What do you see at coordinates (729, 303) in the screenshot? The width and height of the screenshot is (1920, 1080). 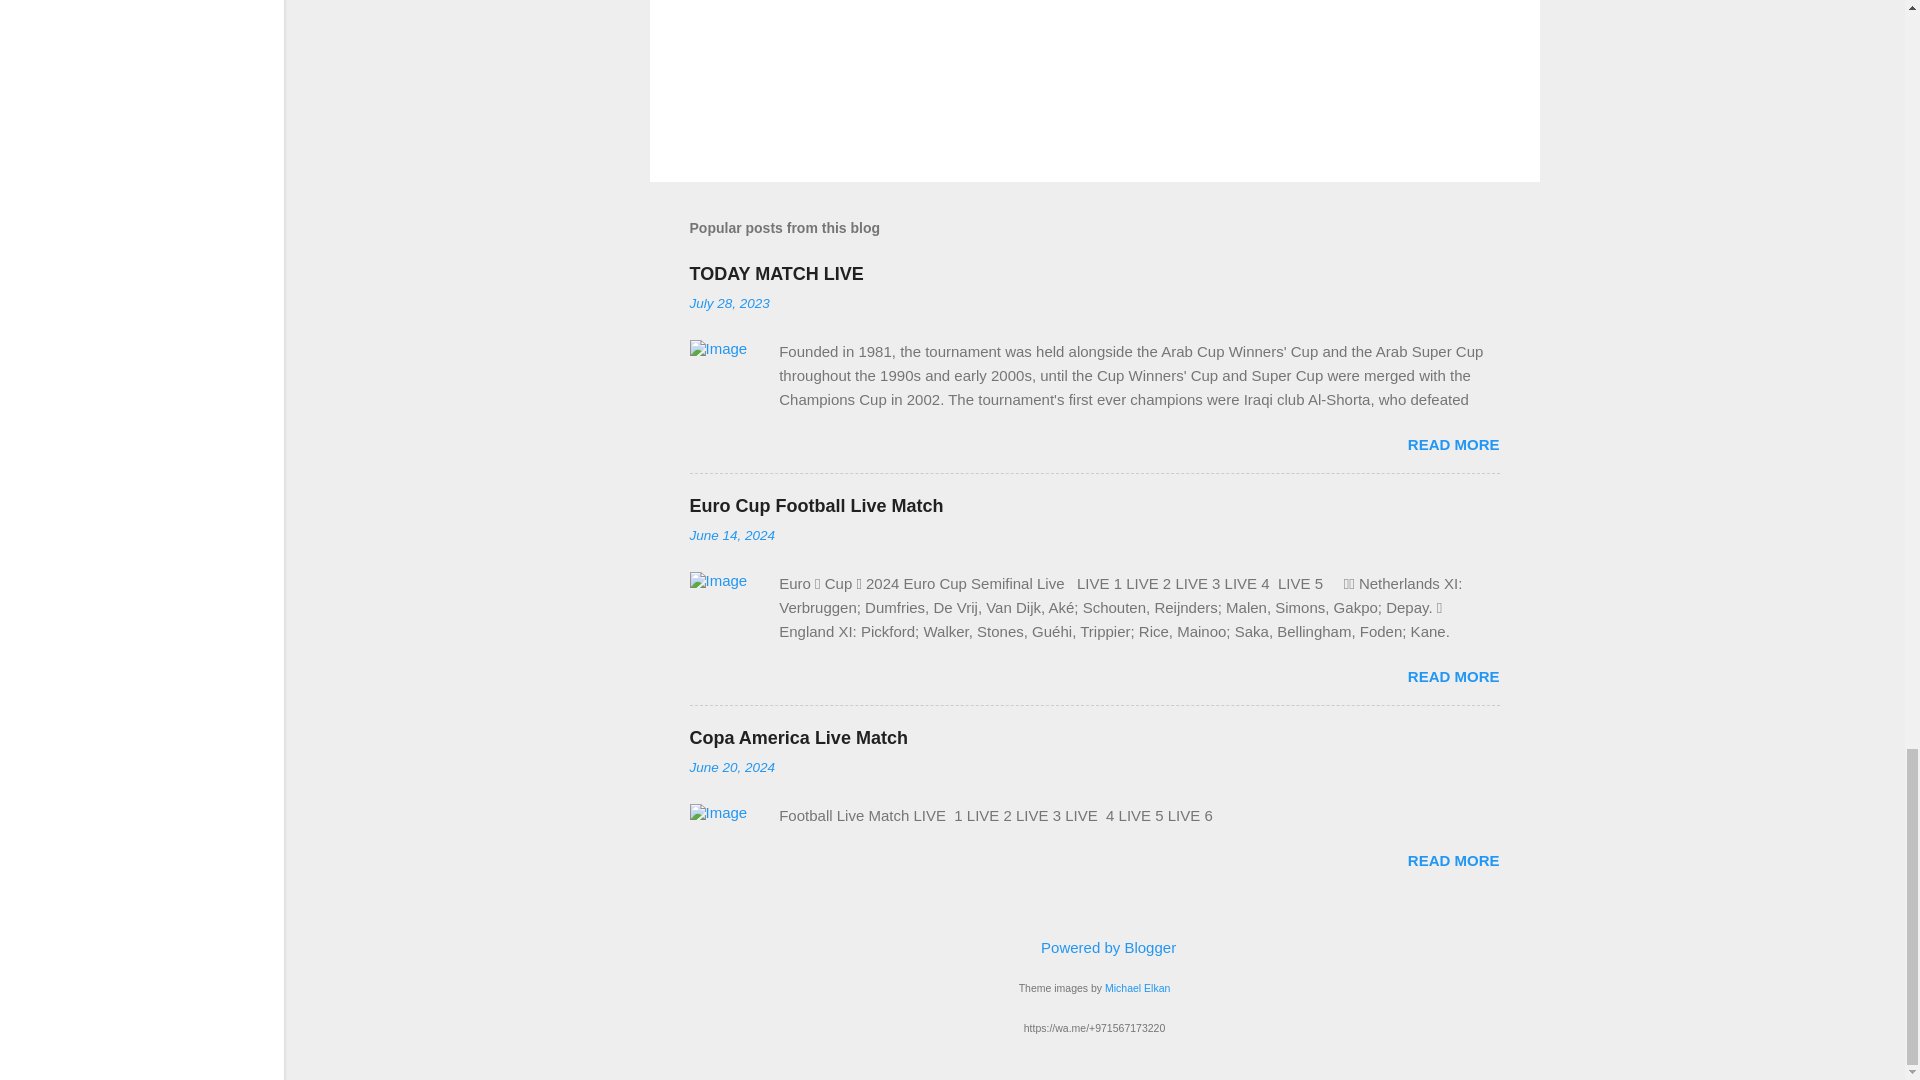 I see `permanent link` at bounding box center [729, 303].